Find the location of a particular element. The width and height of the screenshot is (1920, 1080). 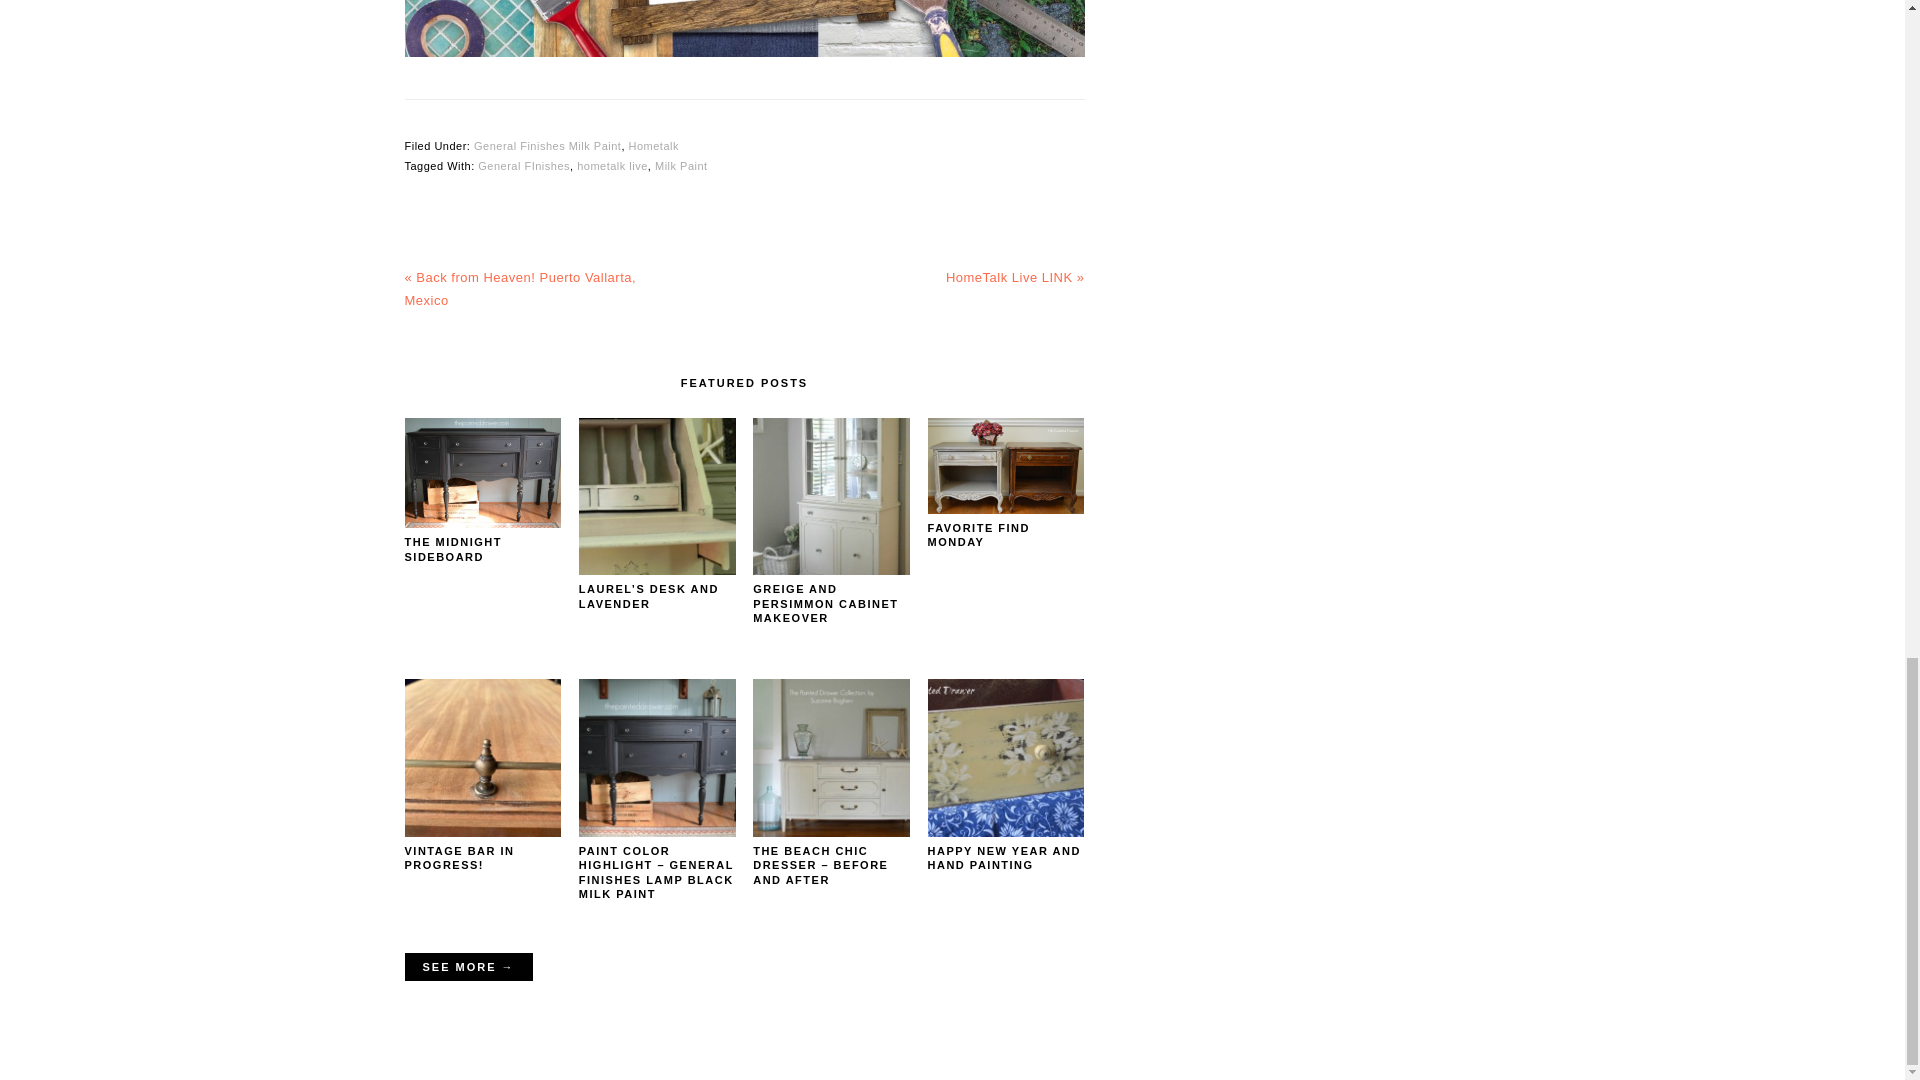

General FInishes is located at coordinates (524, 165).